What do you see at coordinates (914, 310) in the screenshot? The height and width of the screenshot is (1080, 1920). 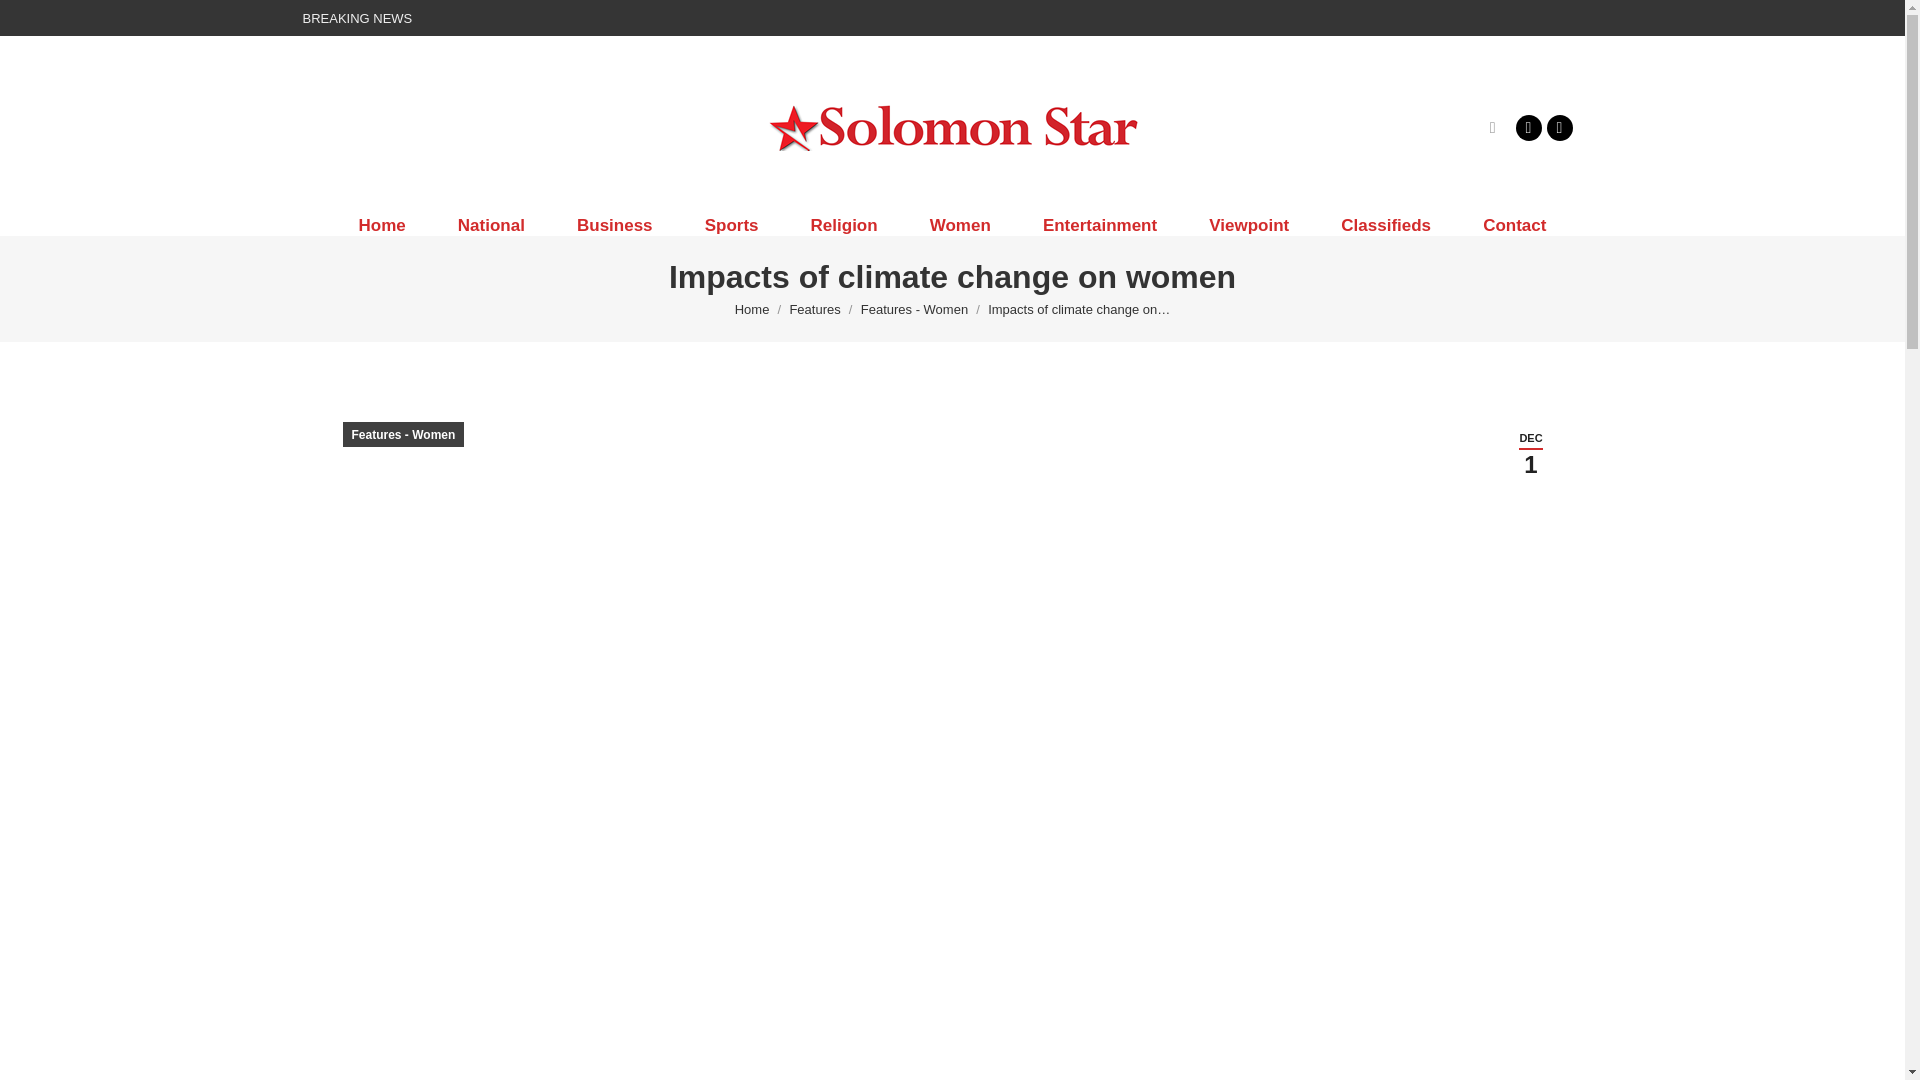 I see `Features - Women` at bounding box center [914, 310].